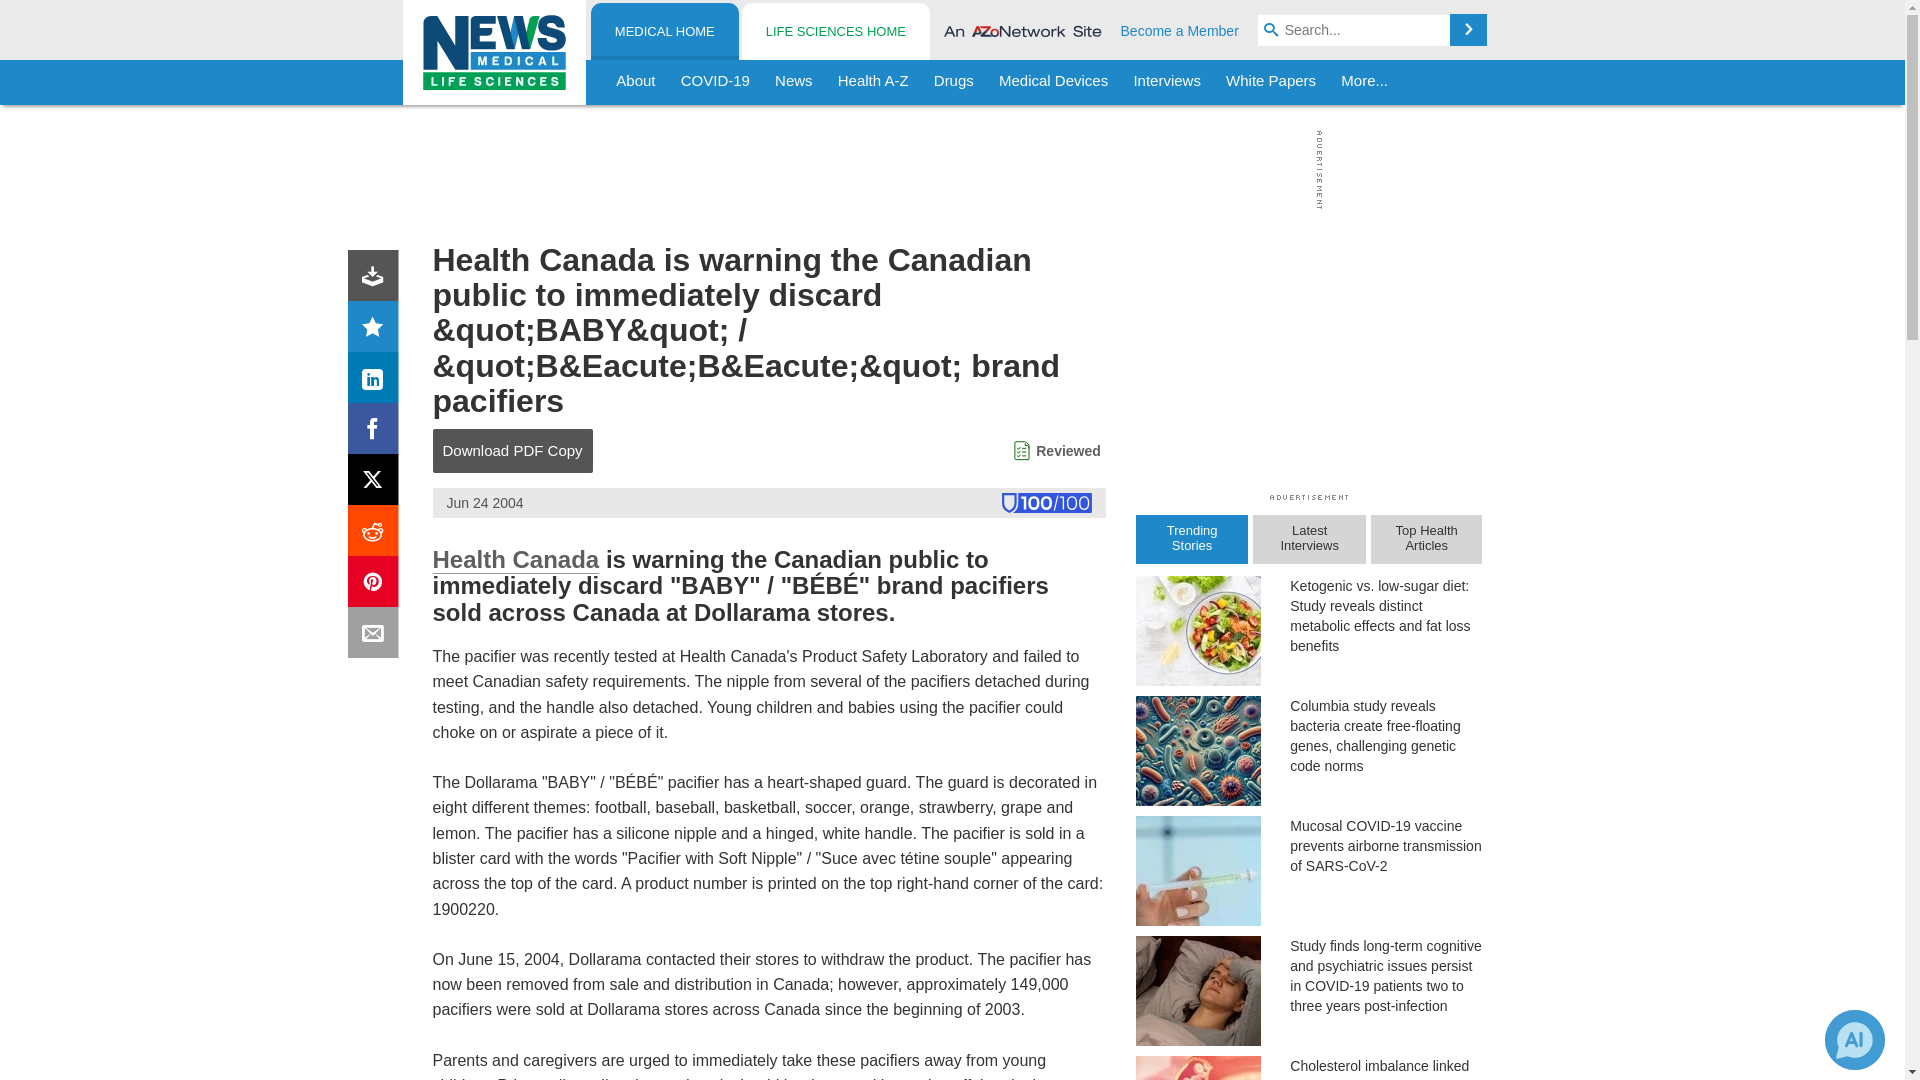 Image resolution: width=1920 pixels, height=1080 pixels. I want to click on X, so click(377, 484).